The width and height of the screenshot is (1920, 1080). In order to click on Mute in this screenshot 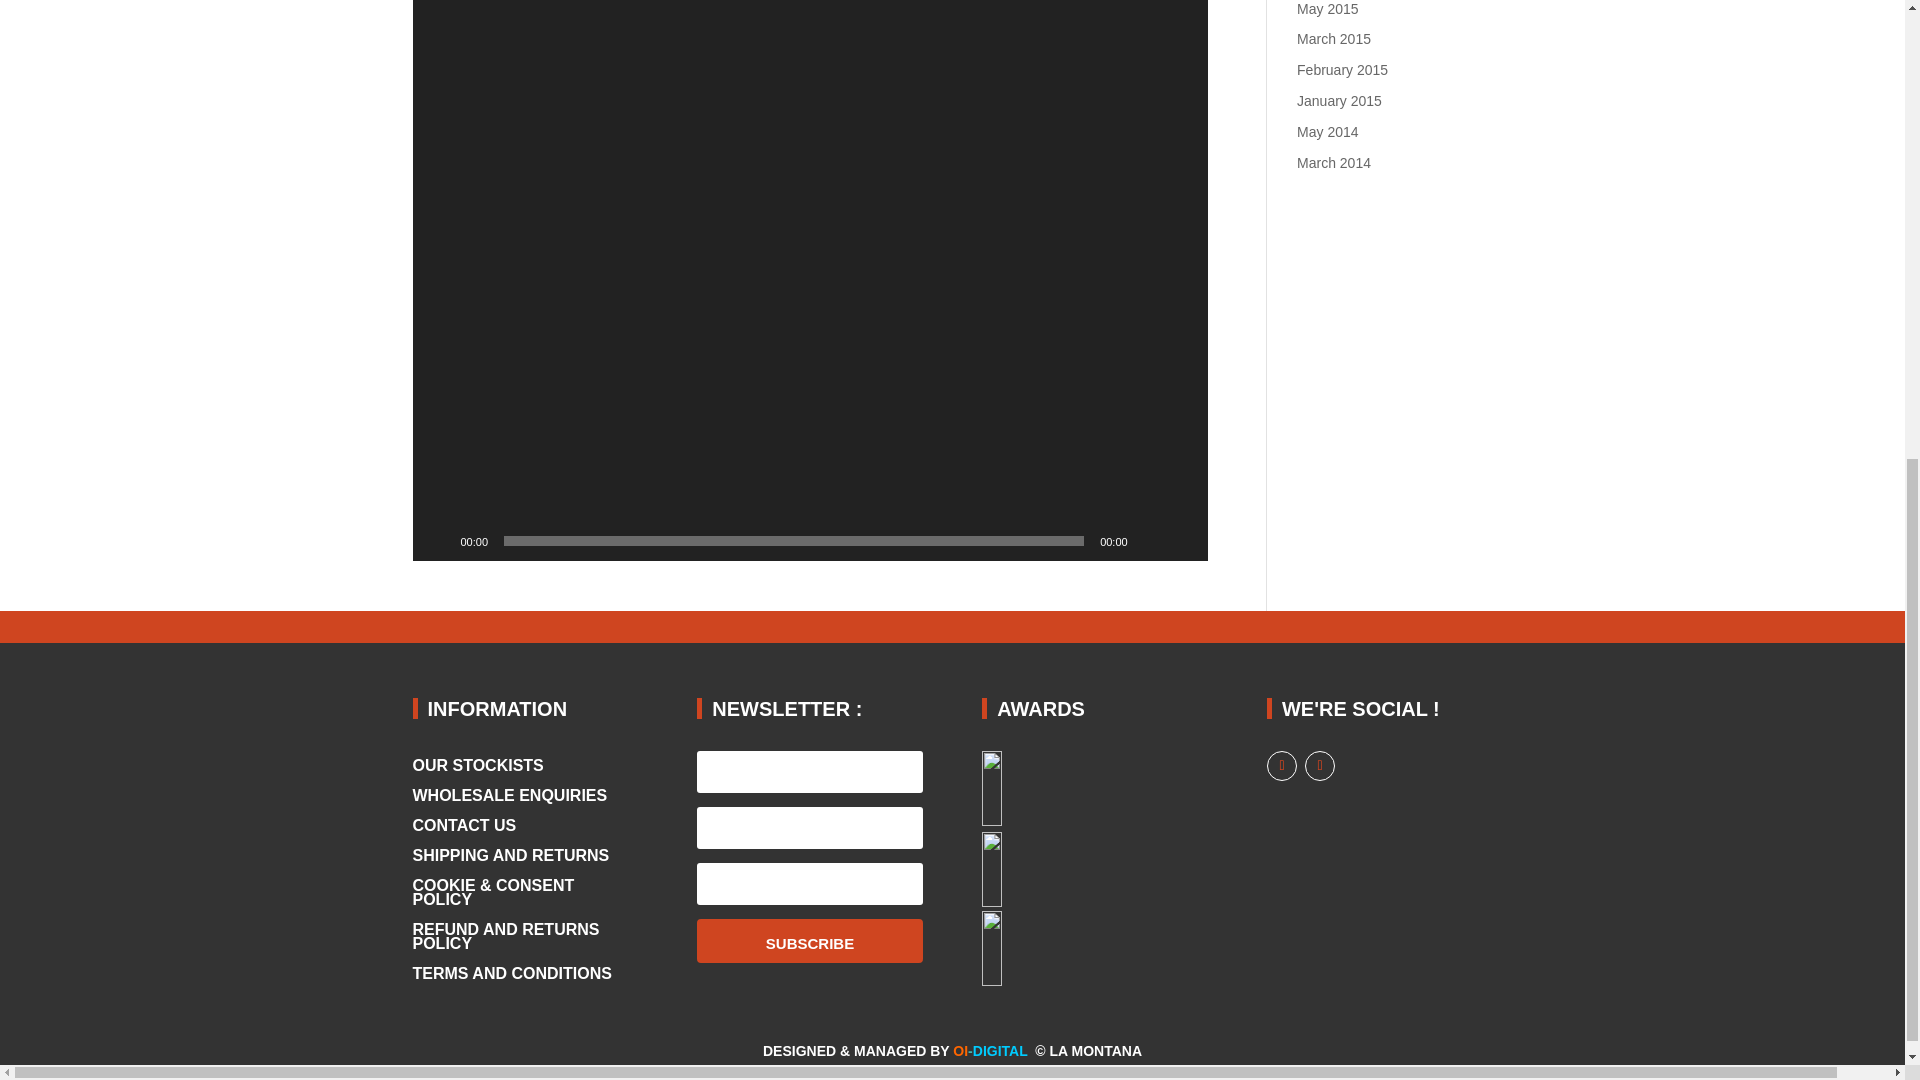, I will do `click(1150, 540)`.